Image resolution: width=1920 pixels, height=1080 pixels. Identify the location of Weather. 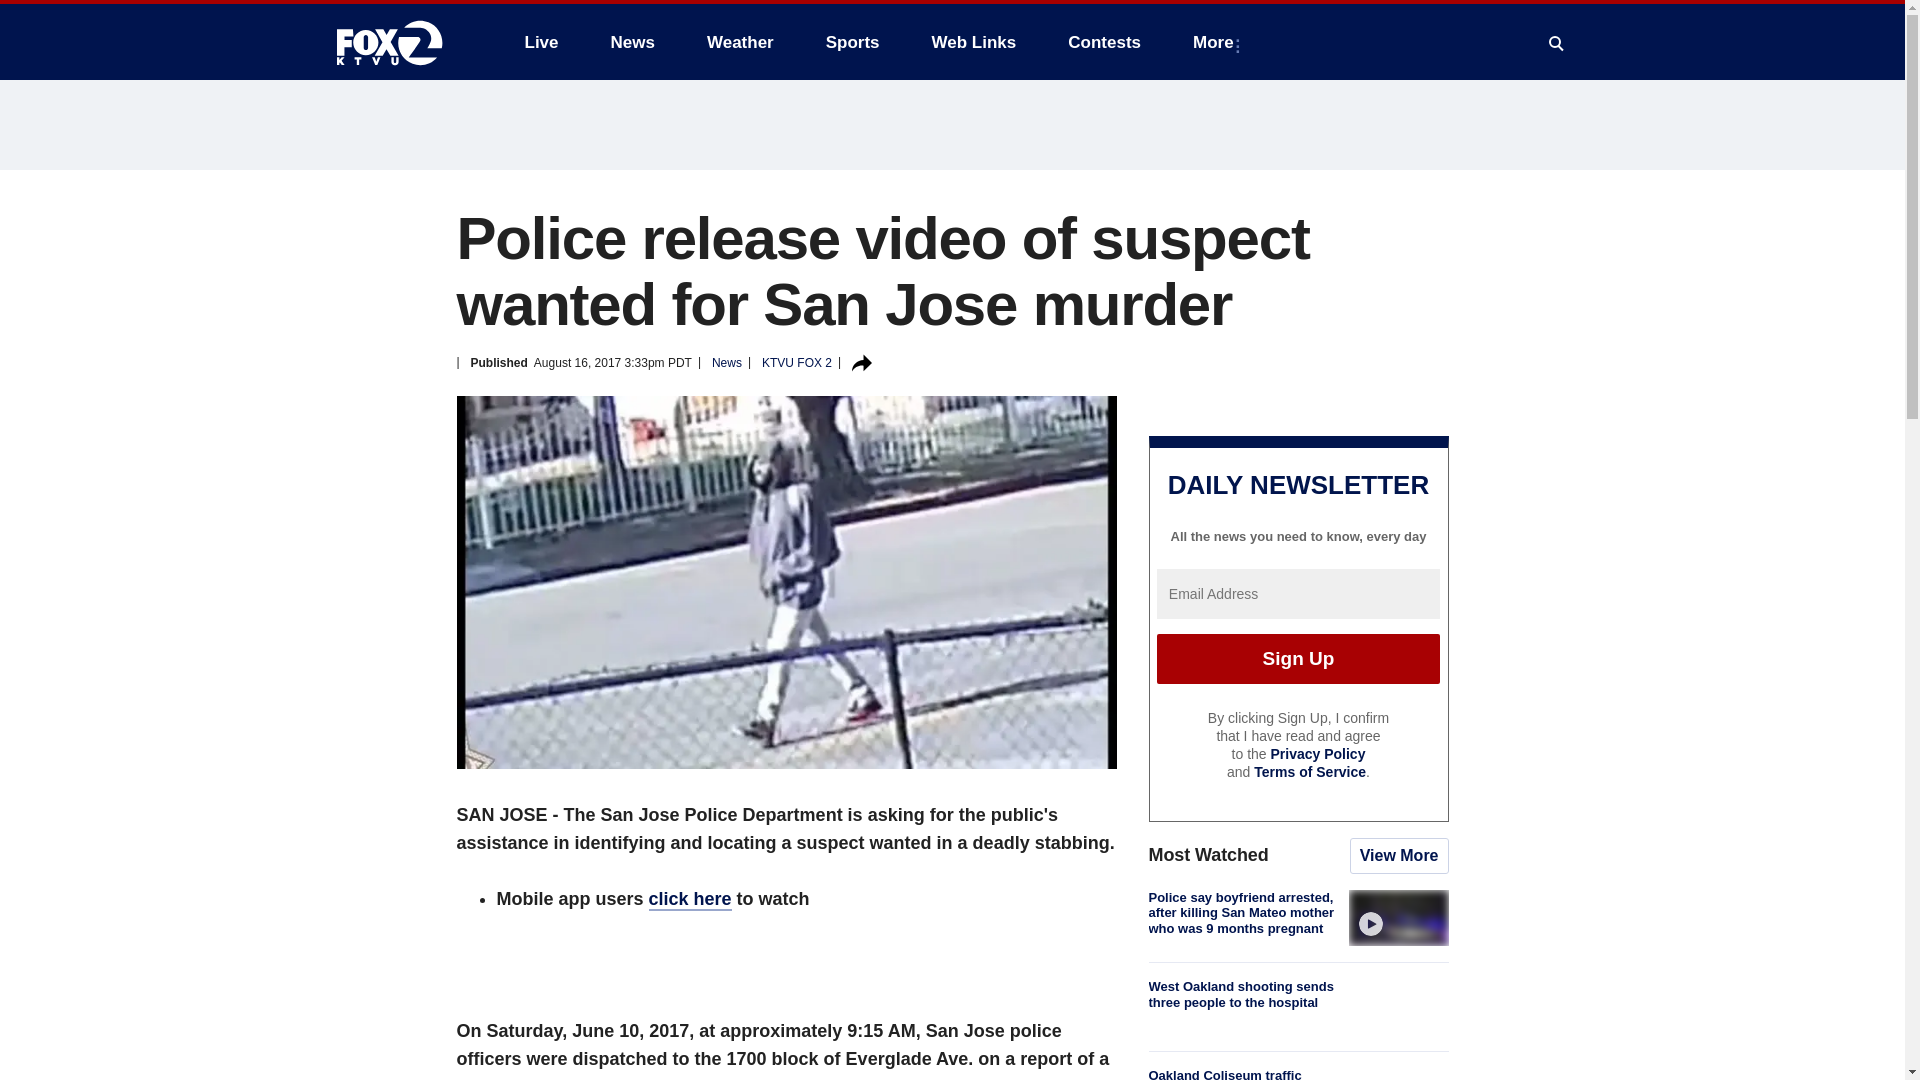
(740, 42).